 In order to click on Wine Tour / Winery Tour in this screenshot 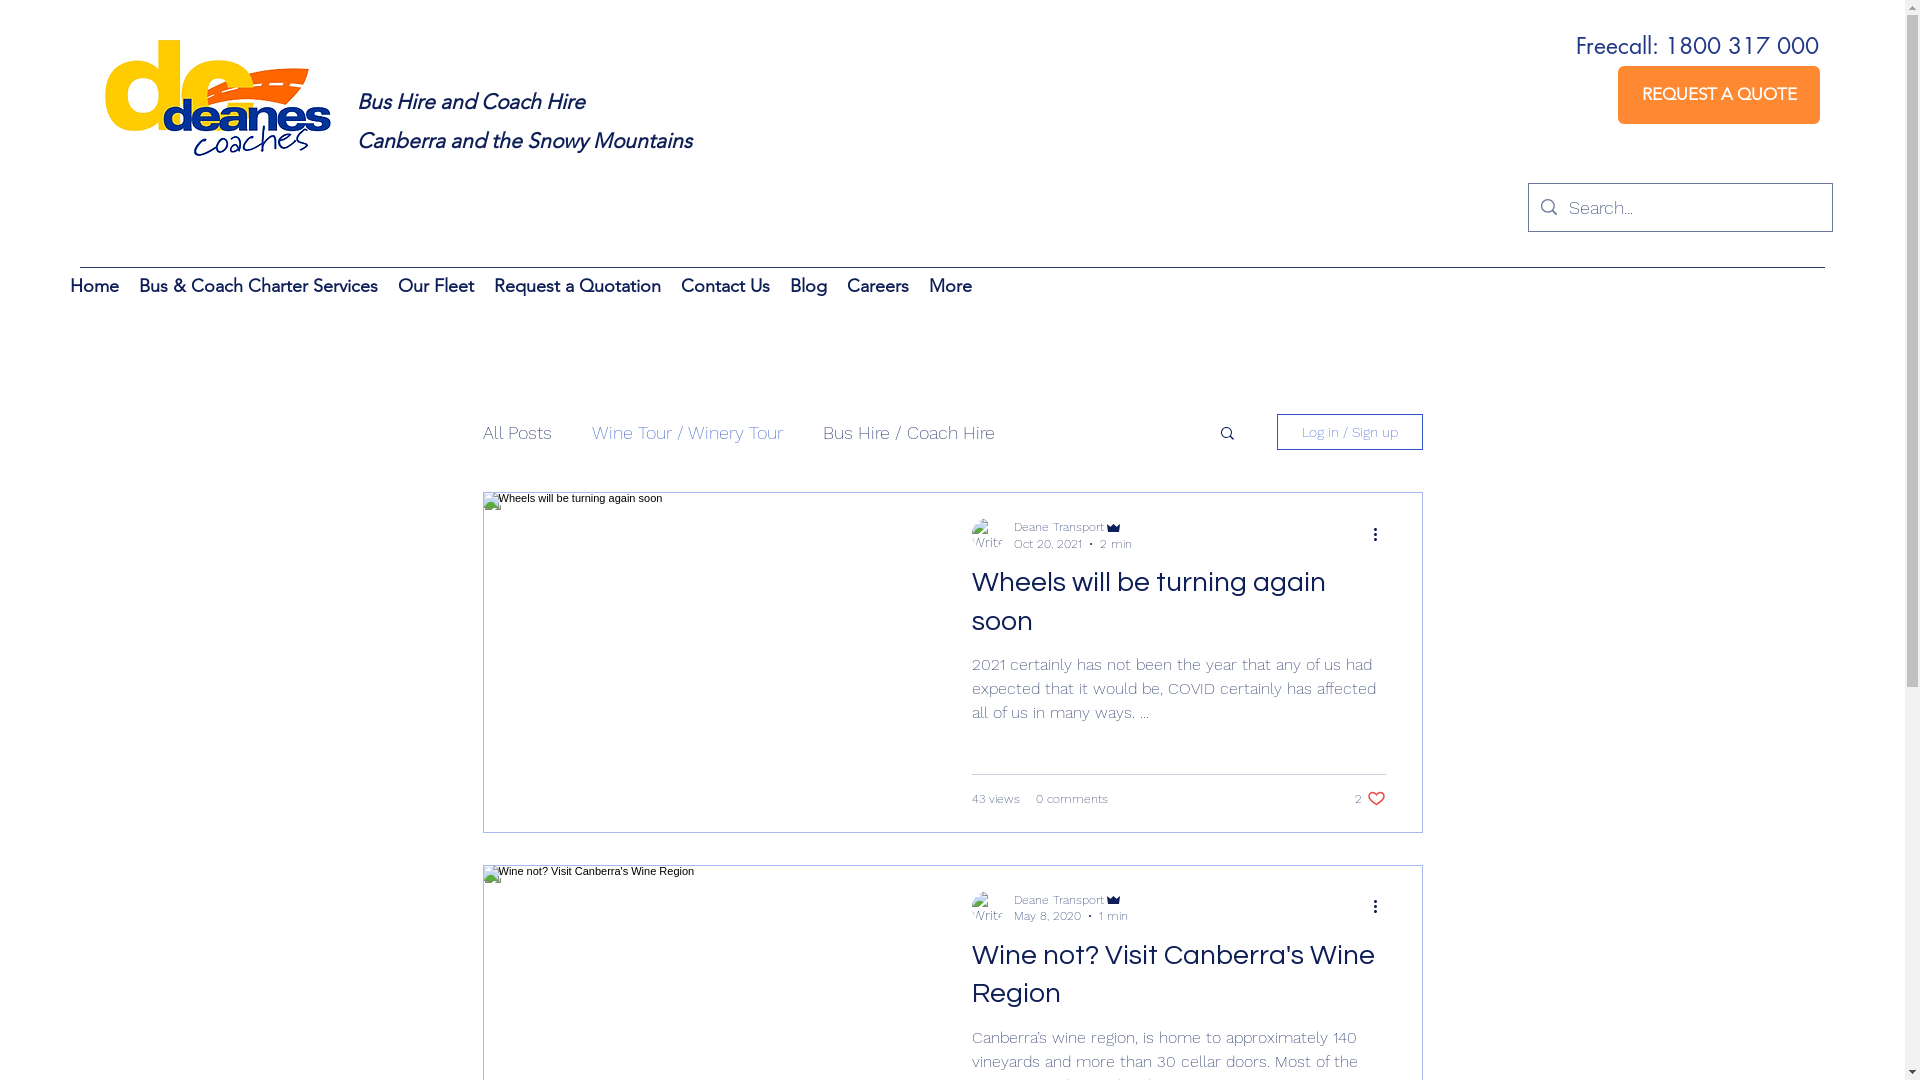, I will do `click(688, 432)`.